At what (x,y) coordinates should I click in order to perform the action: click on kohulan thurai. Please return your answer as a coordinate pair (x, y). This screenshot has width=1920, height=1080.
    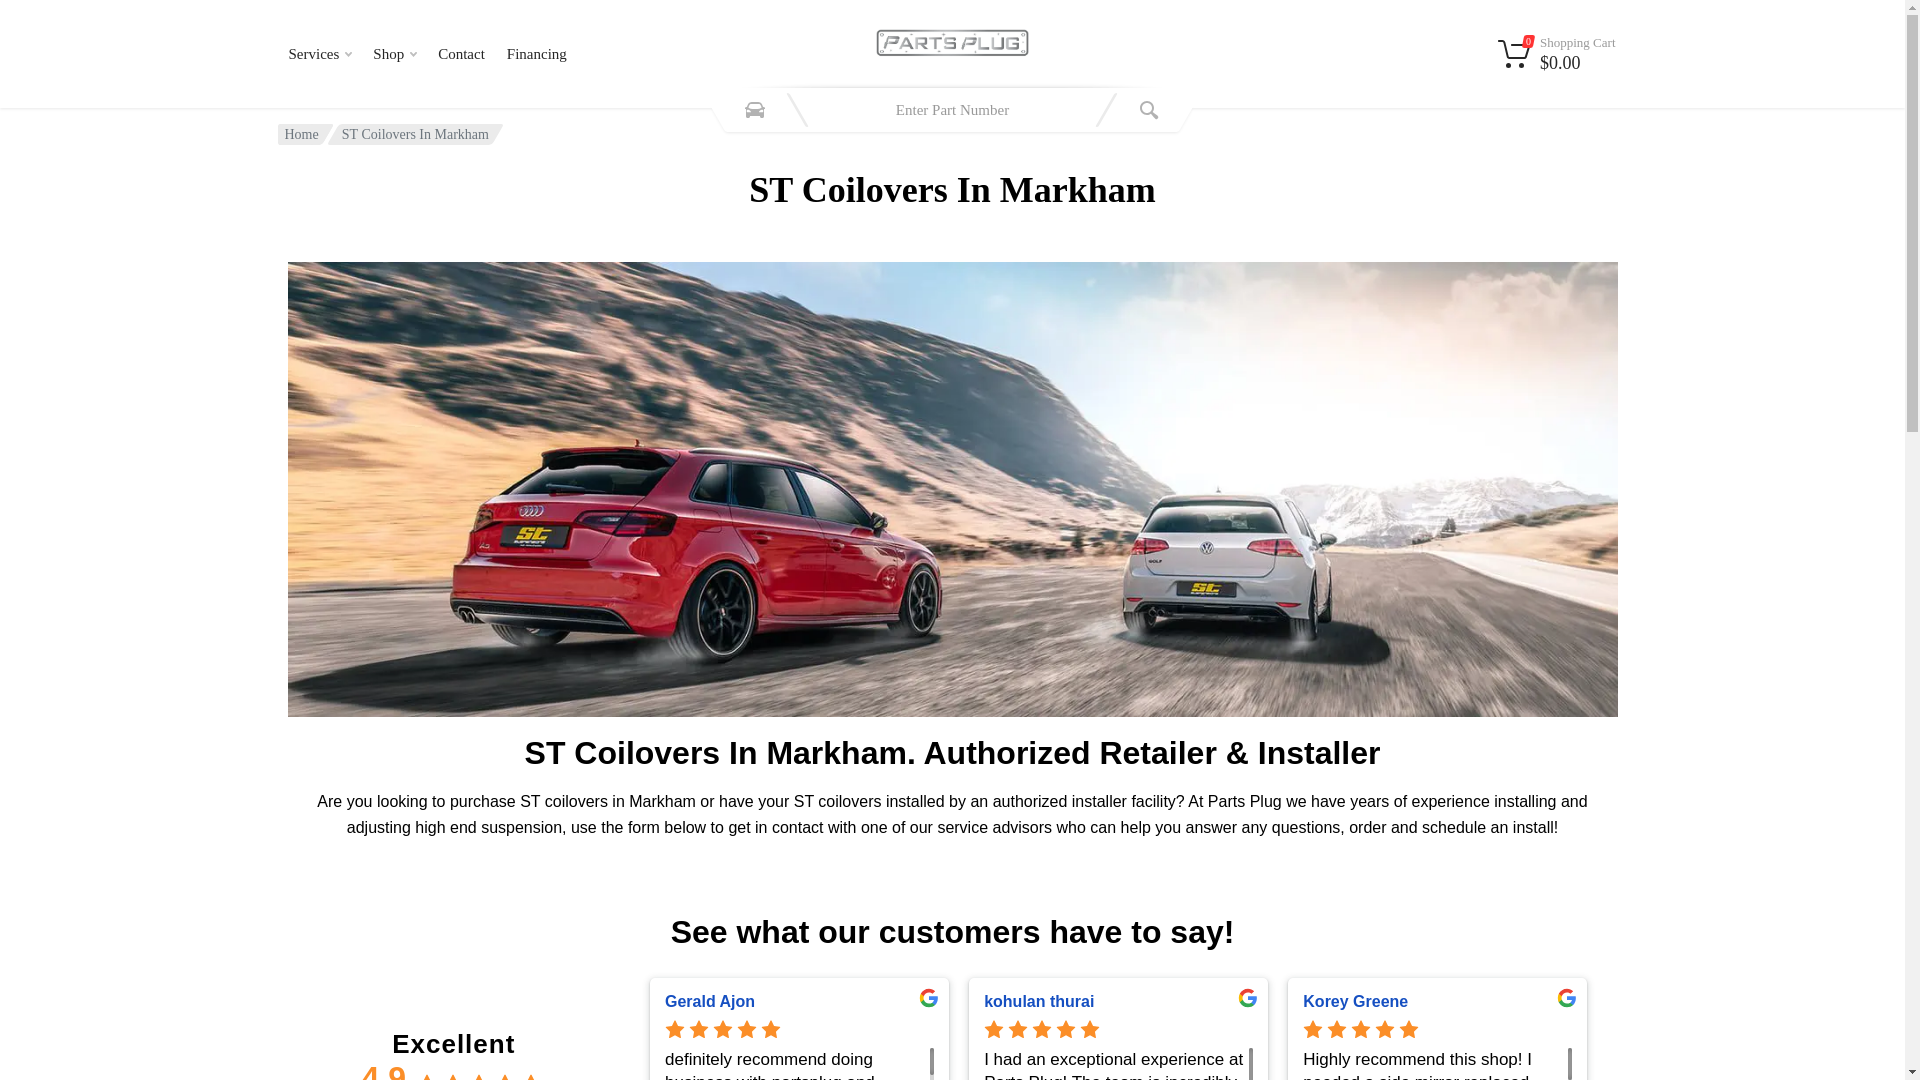
    Looking at the image, I should click on (1118, 1001).